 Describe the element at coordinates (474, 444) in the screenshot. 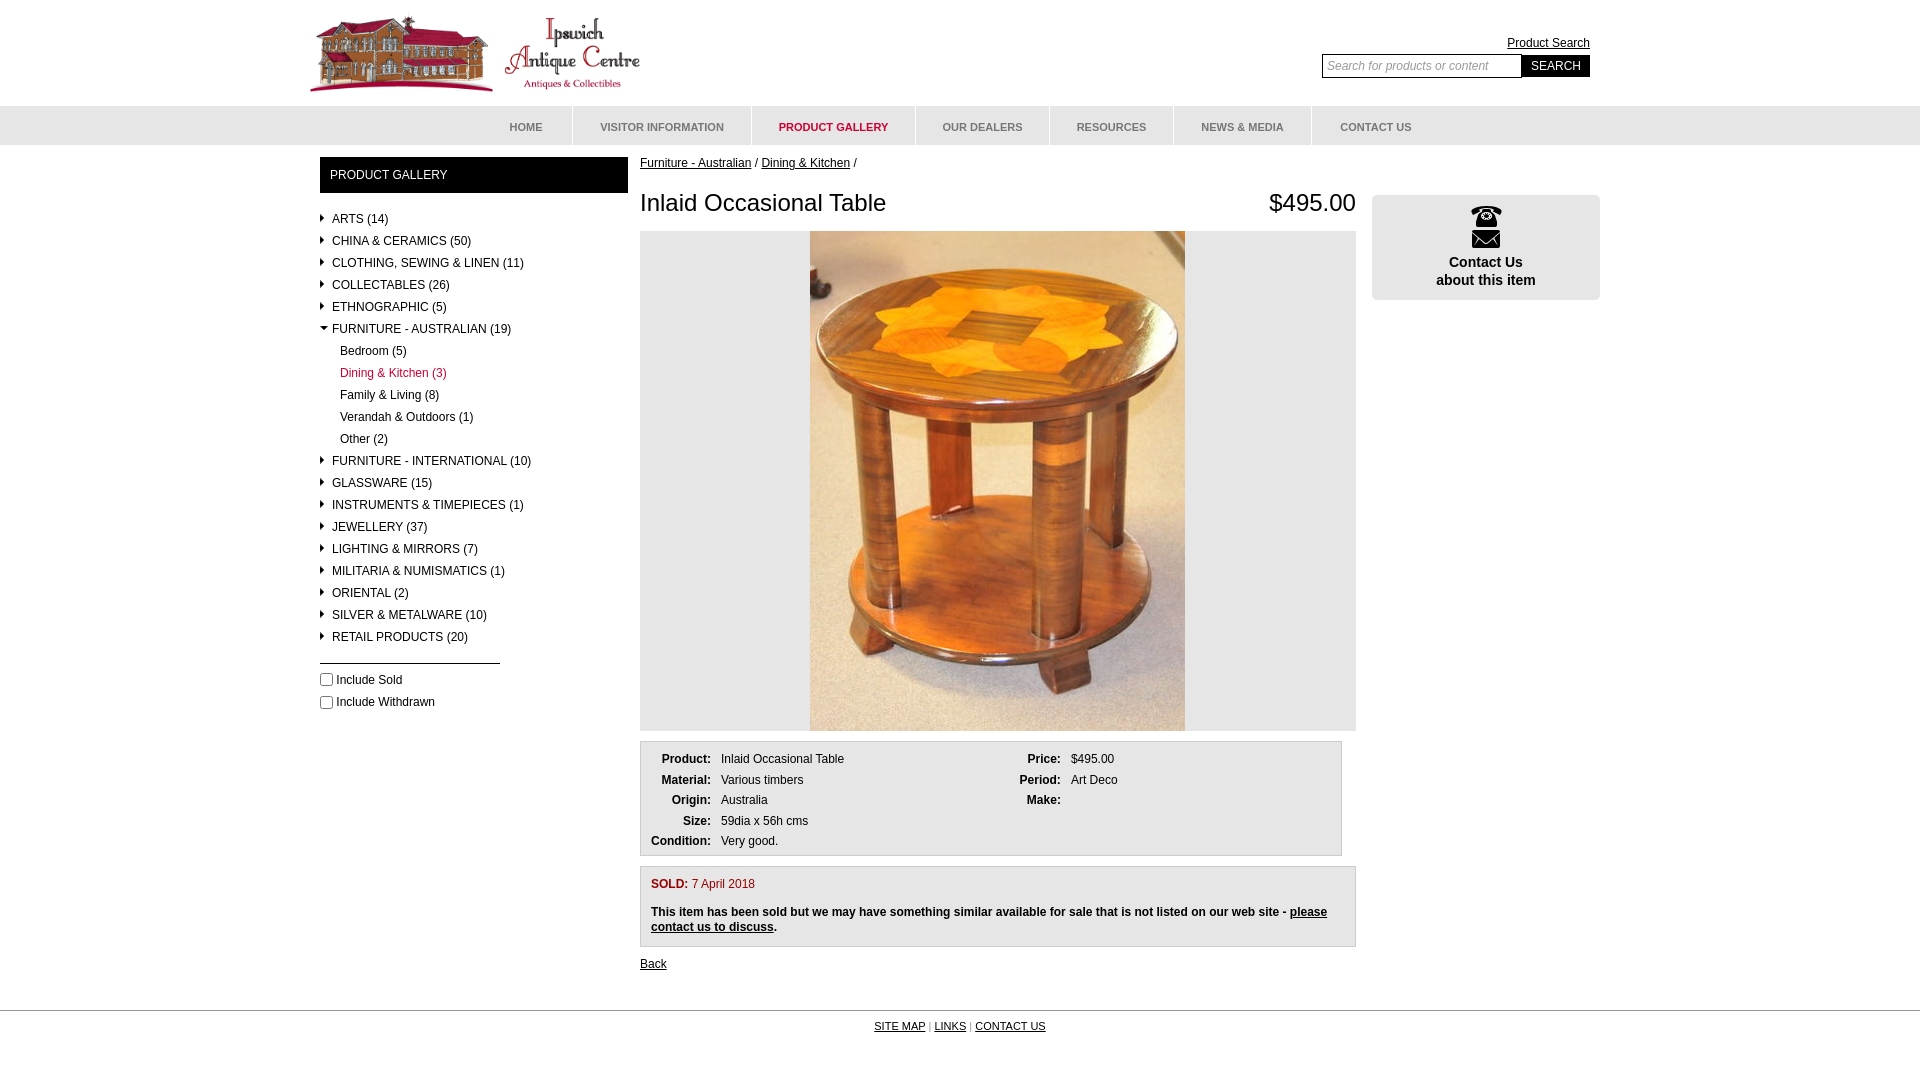

I see `Other (2)` at that location.